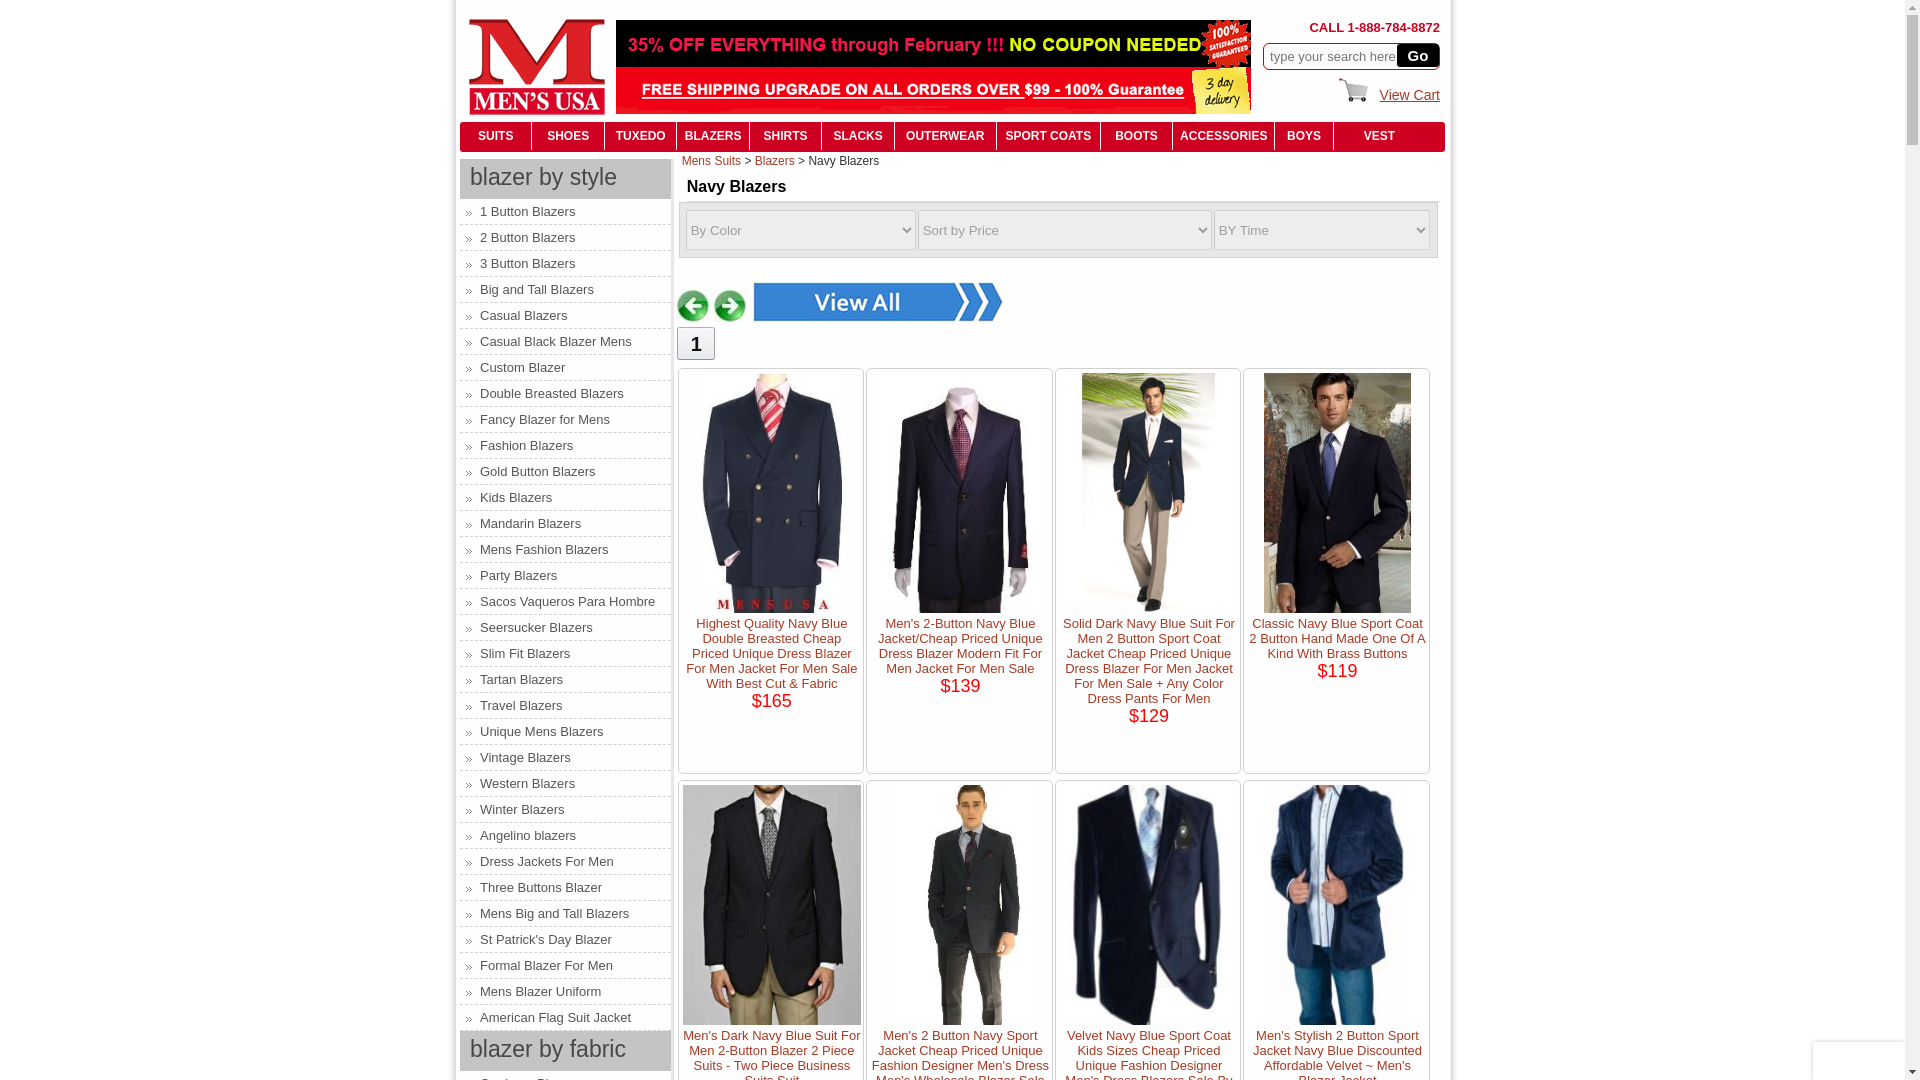  I want to click on mensUSA cart icon, so click(1354, 87).